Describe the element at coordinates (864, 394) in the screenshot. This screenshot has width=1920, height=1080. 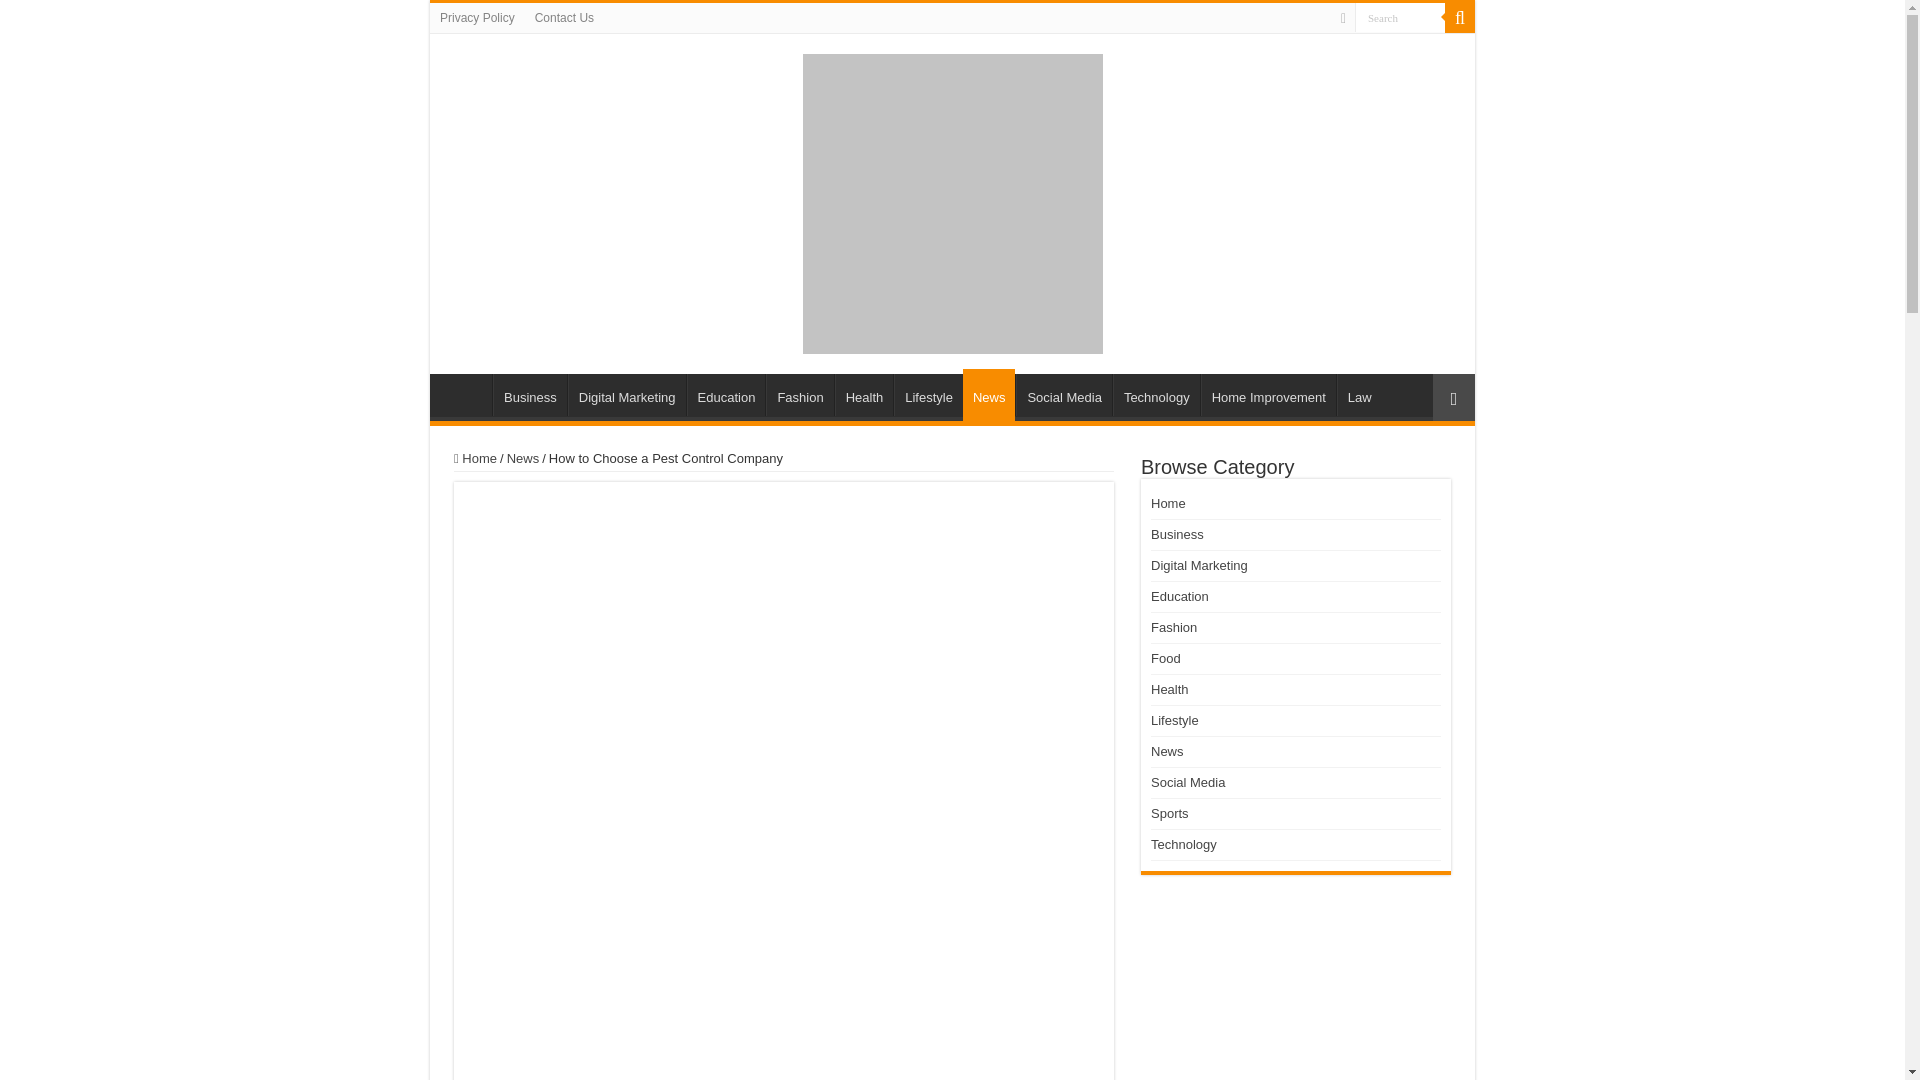
I see `Health` at that location.